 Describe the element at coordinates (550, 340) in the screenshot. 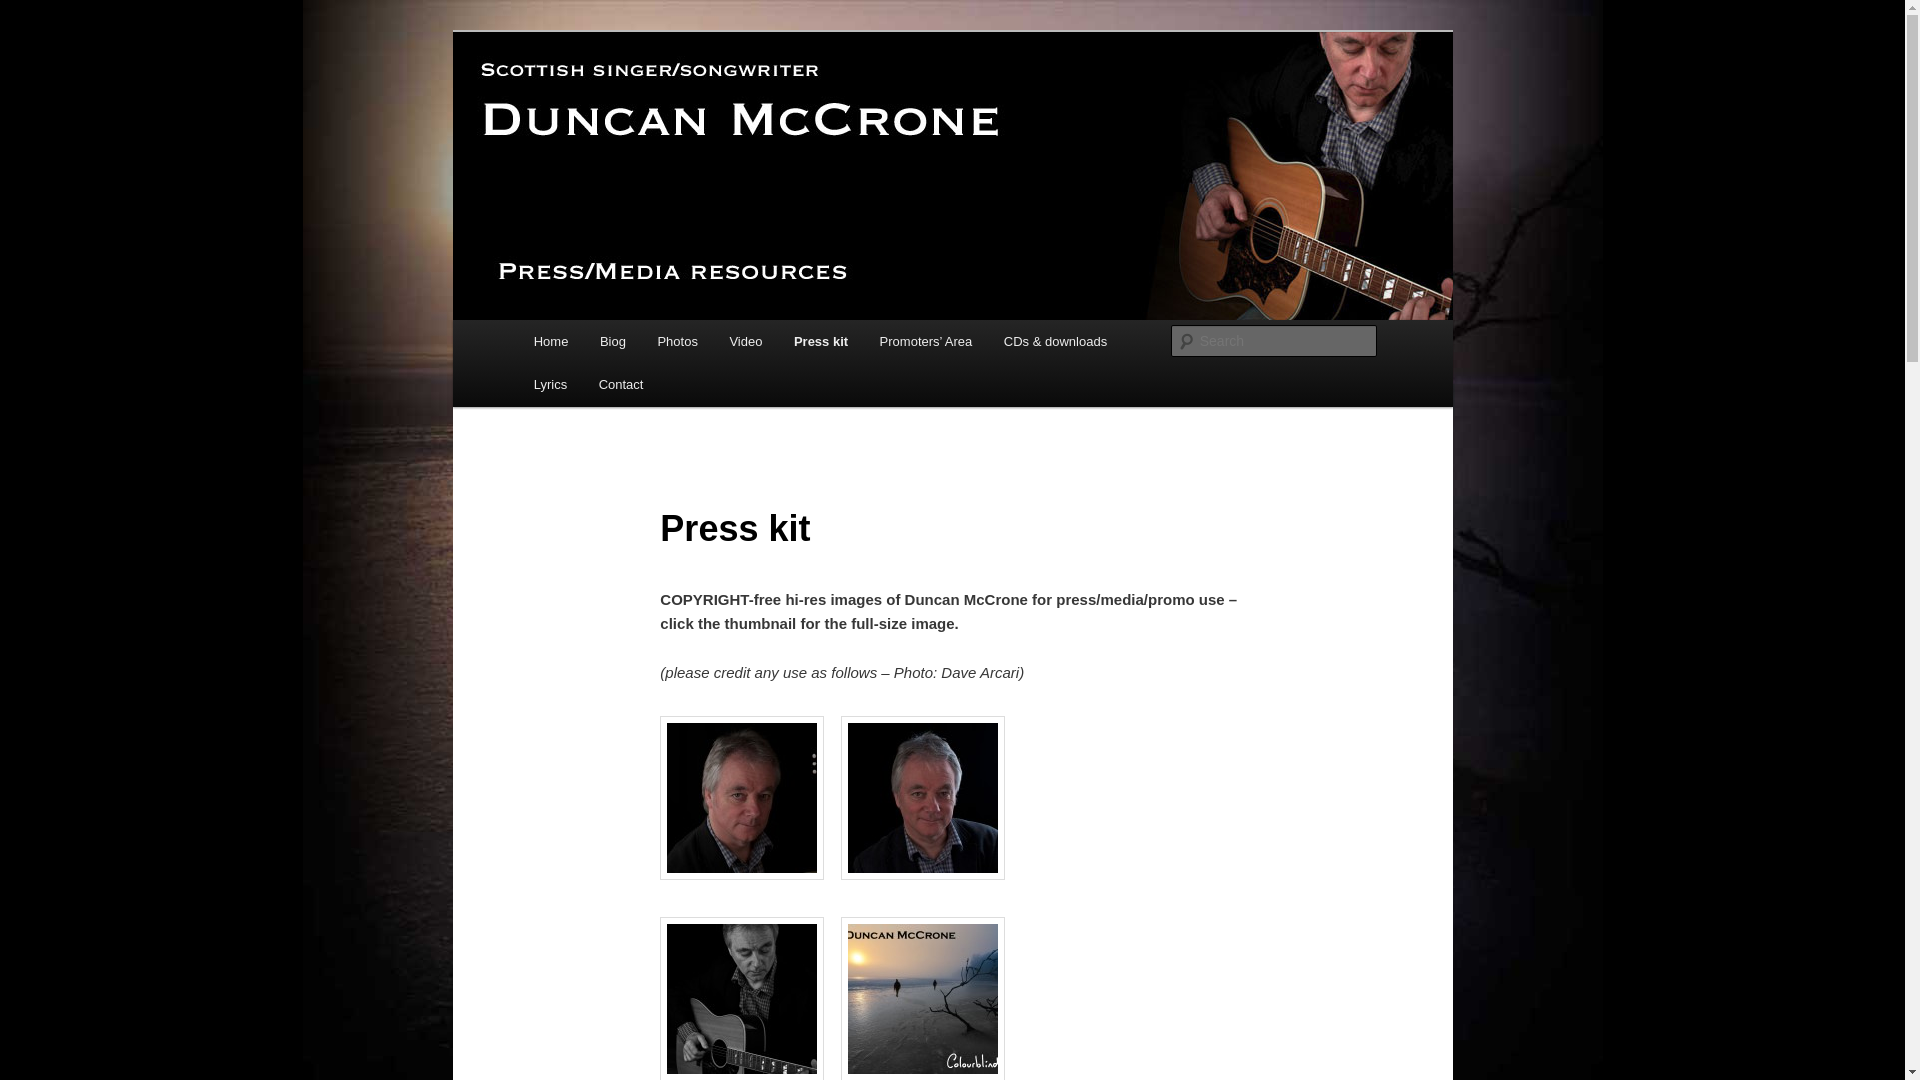

I see `Home` at that location.